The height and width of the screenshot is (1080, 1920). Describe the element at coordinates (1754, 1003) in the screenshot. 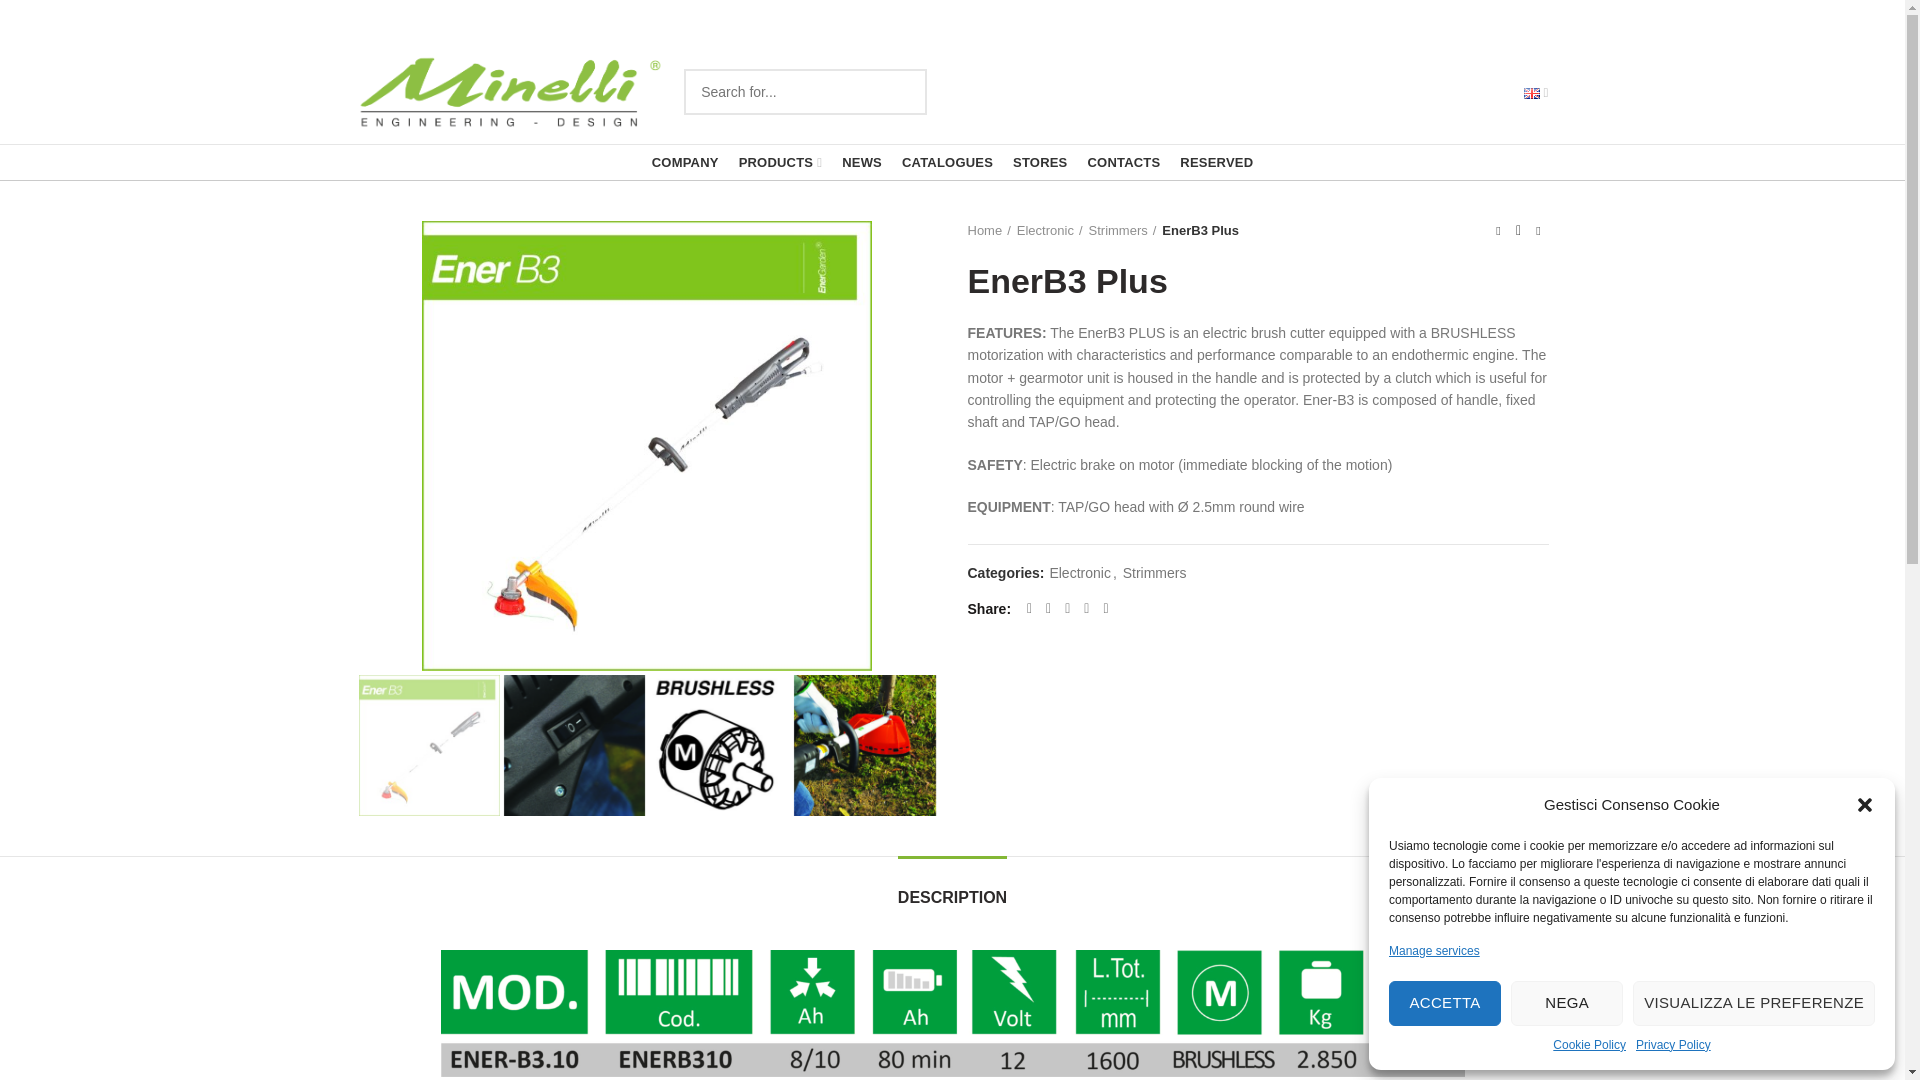

I see `VISUALIZZA LE PREFERENZE` at that location.